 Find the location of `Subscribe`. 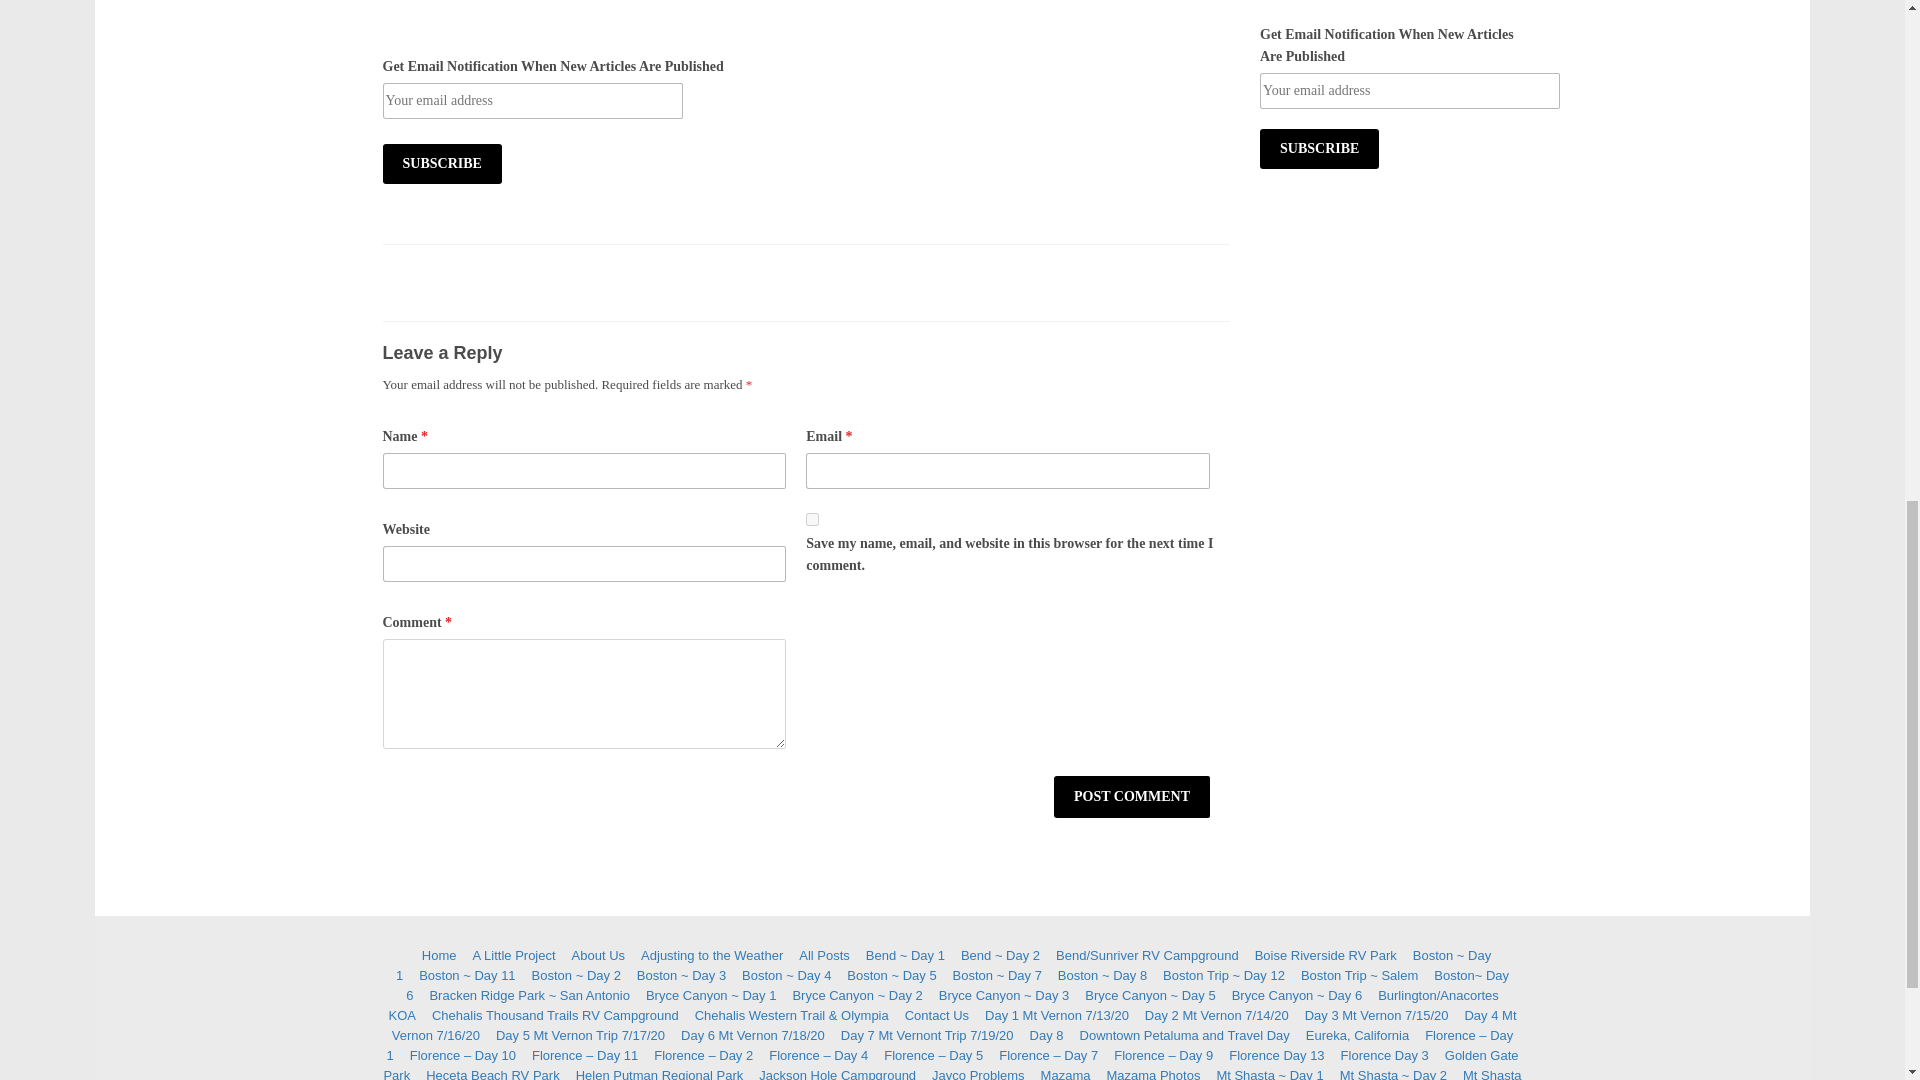

Subscribe is located at coordinates (1318, 148).